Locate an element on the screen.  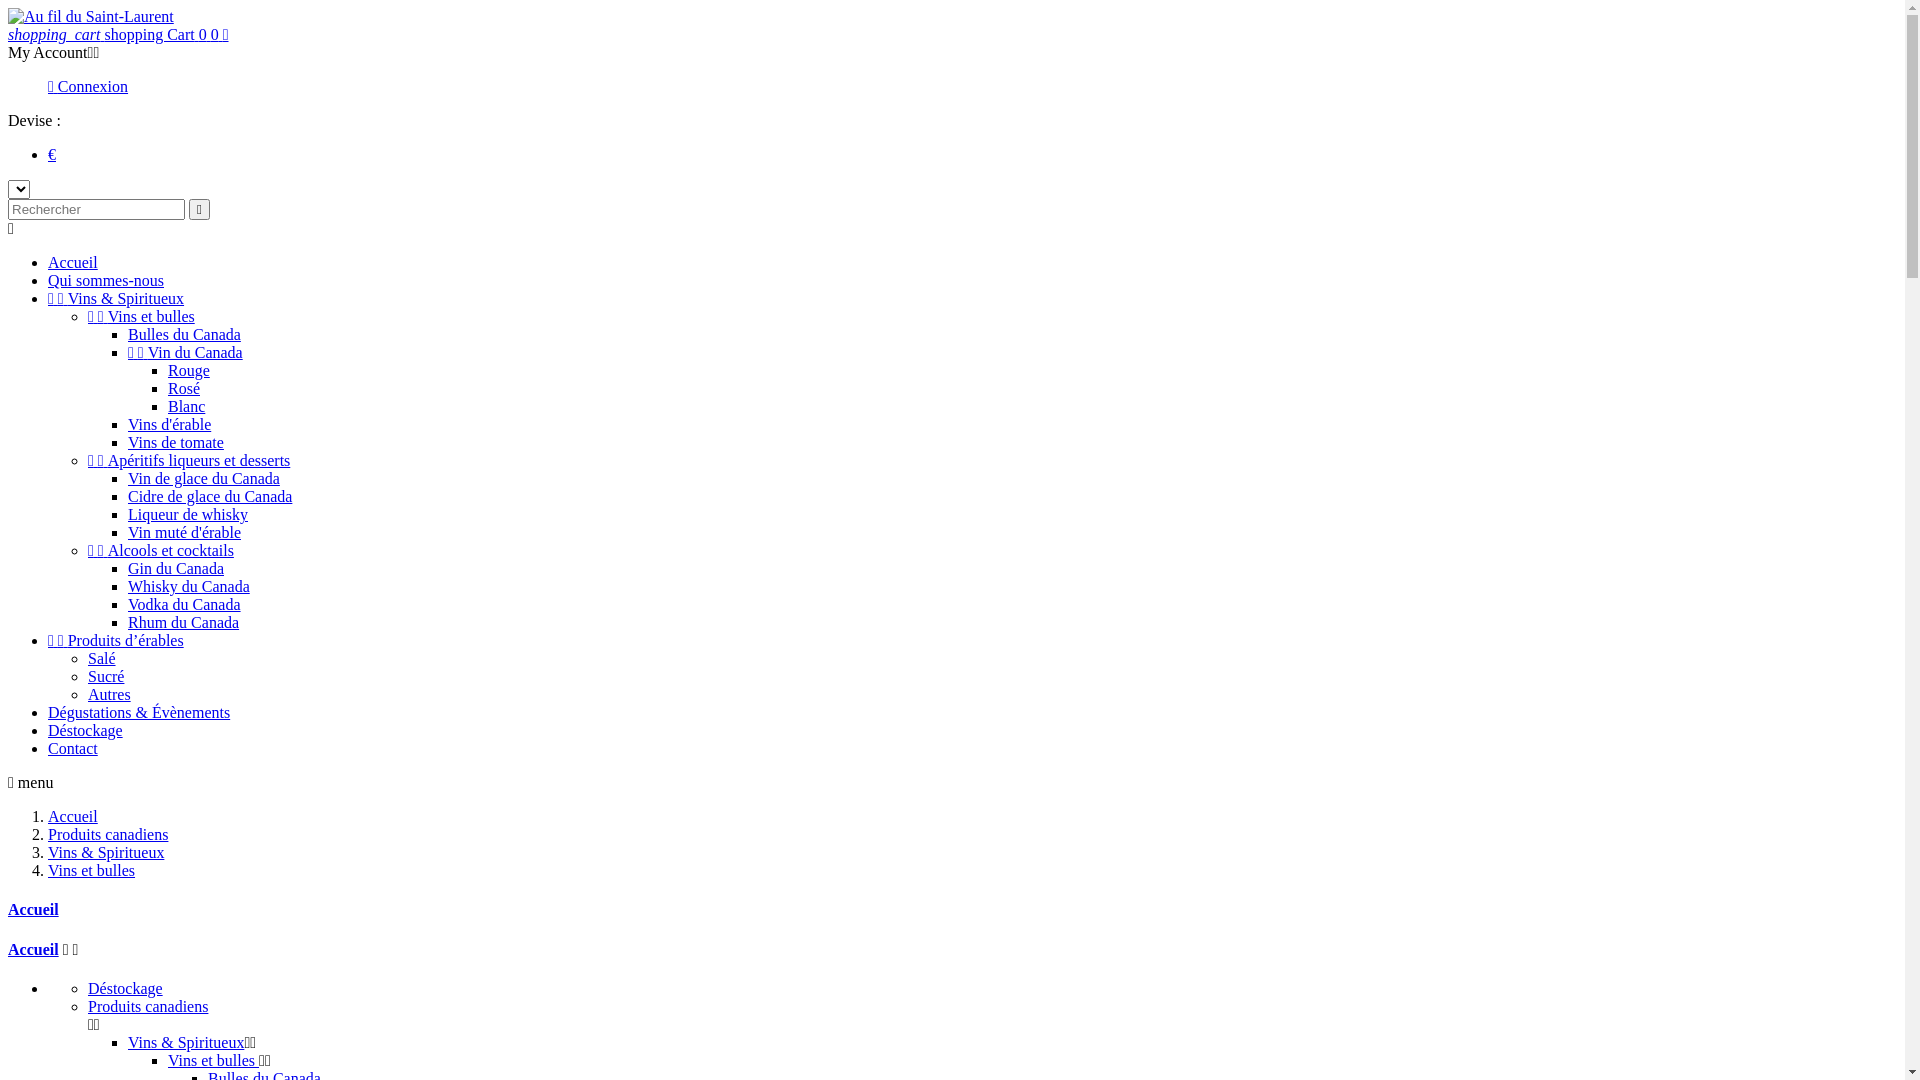
Produits canadiens is located at coordinates (108, 834).